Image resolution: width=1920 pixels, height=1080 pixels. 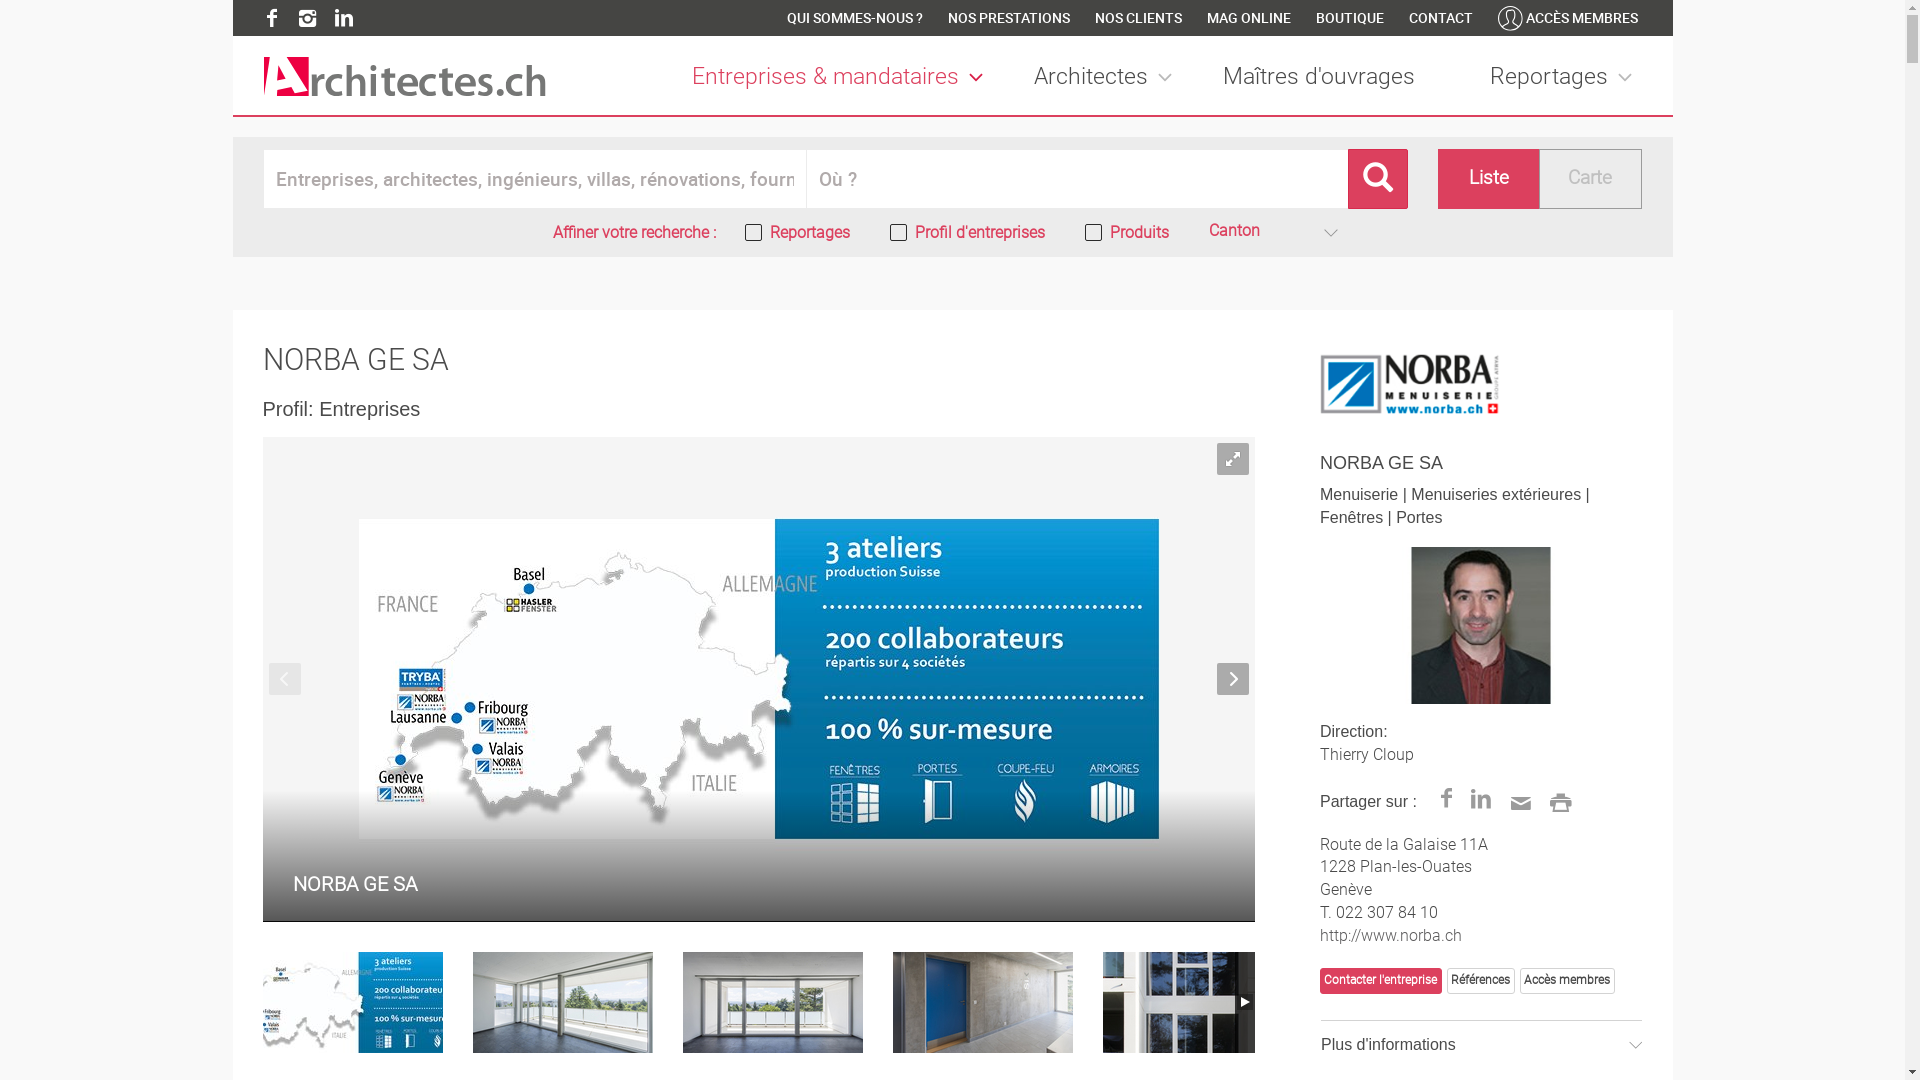 What do you see at coordinates (272, 18) in the screenshot?
I see `Facebook` at bounding box center [272, 18].